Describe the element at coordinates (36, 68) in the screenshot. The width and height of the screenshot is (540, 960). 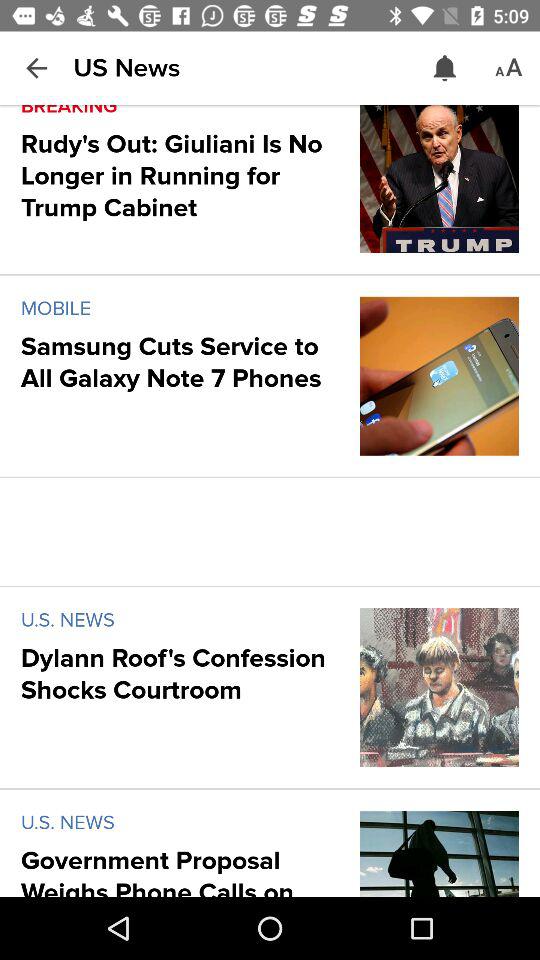
I see `launch the icon next to the us news icon` at that location.